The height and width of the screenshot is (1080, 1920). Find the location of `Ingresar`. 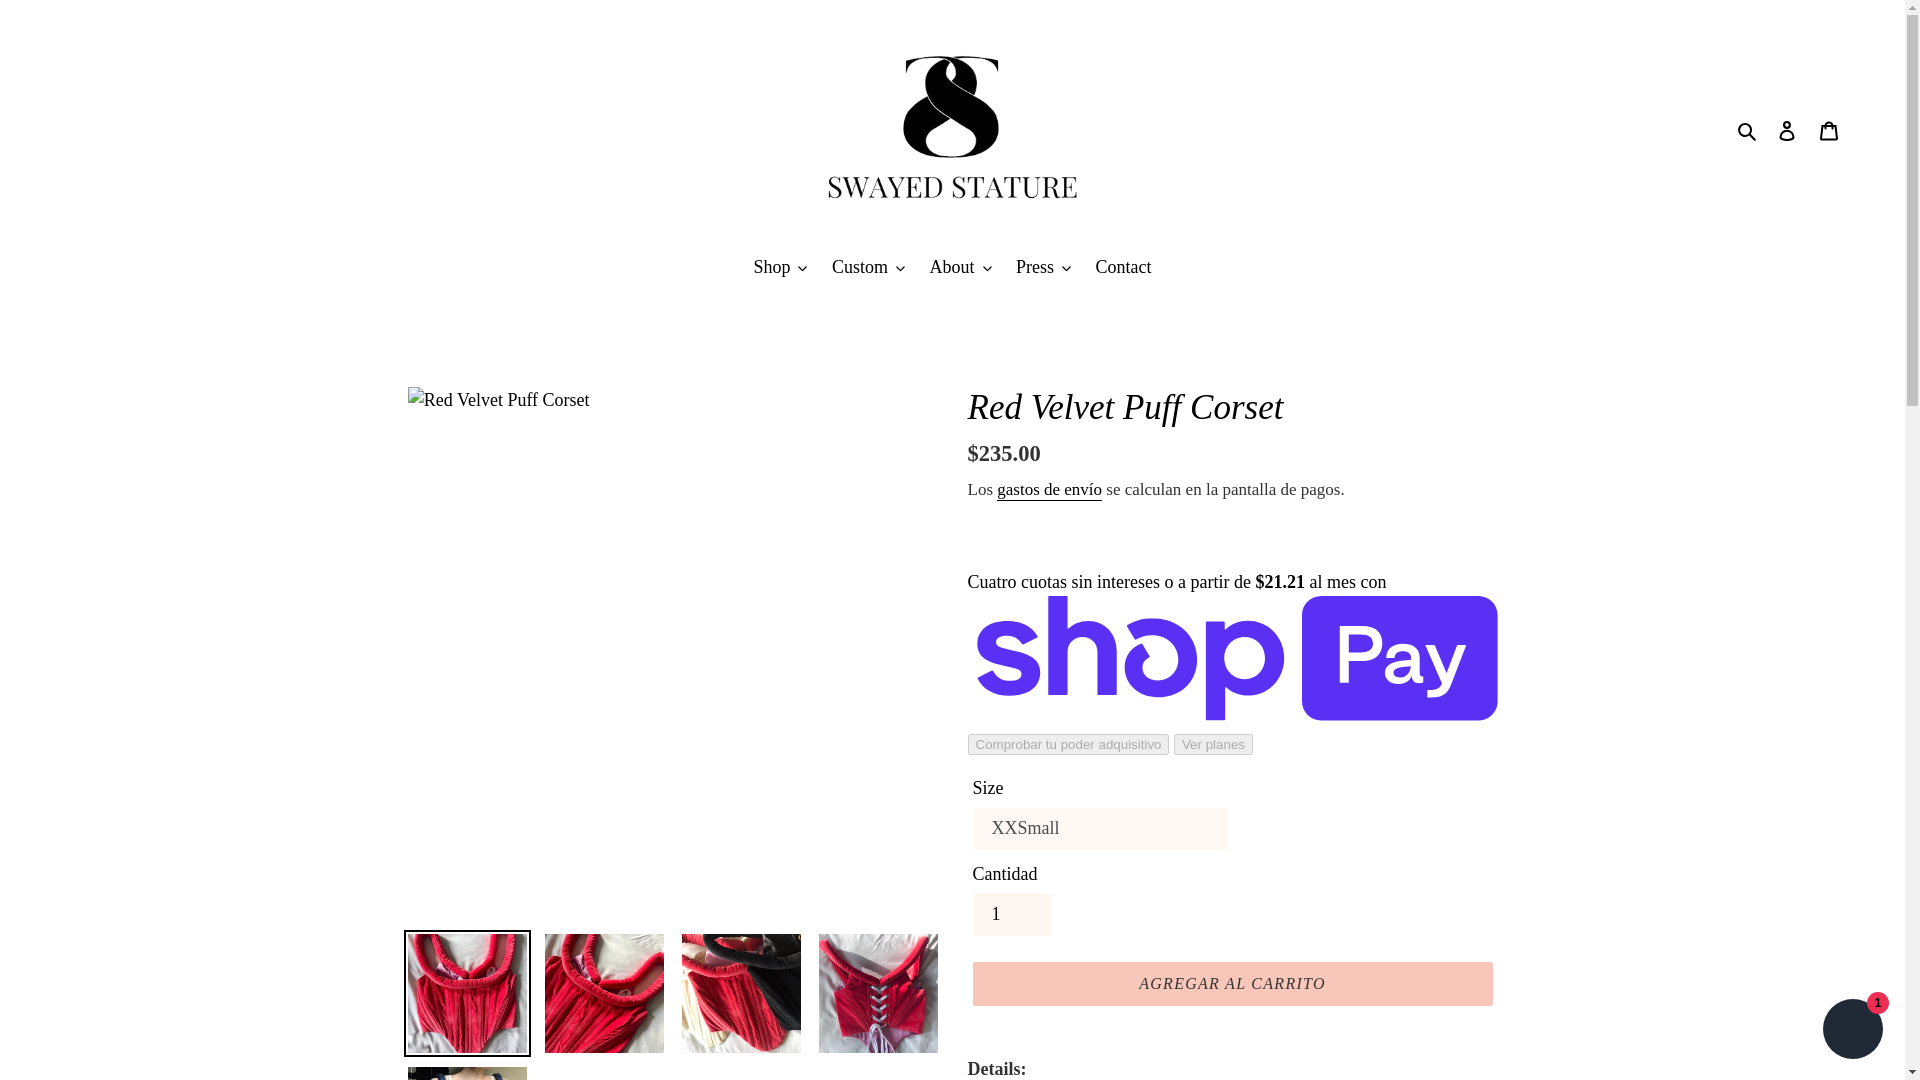

Ingresar is located at coordinates (1787, 129).